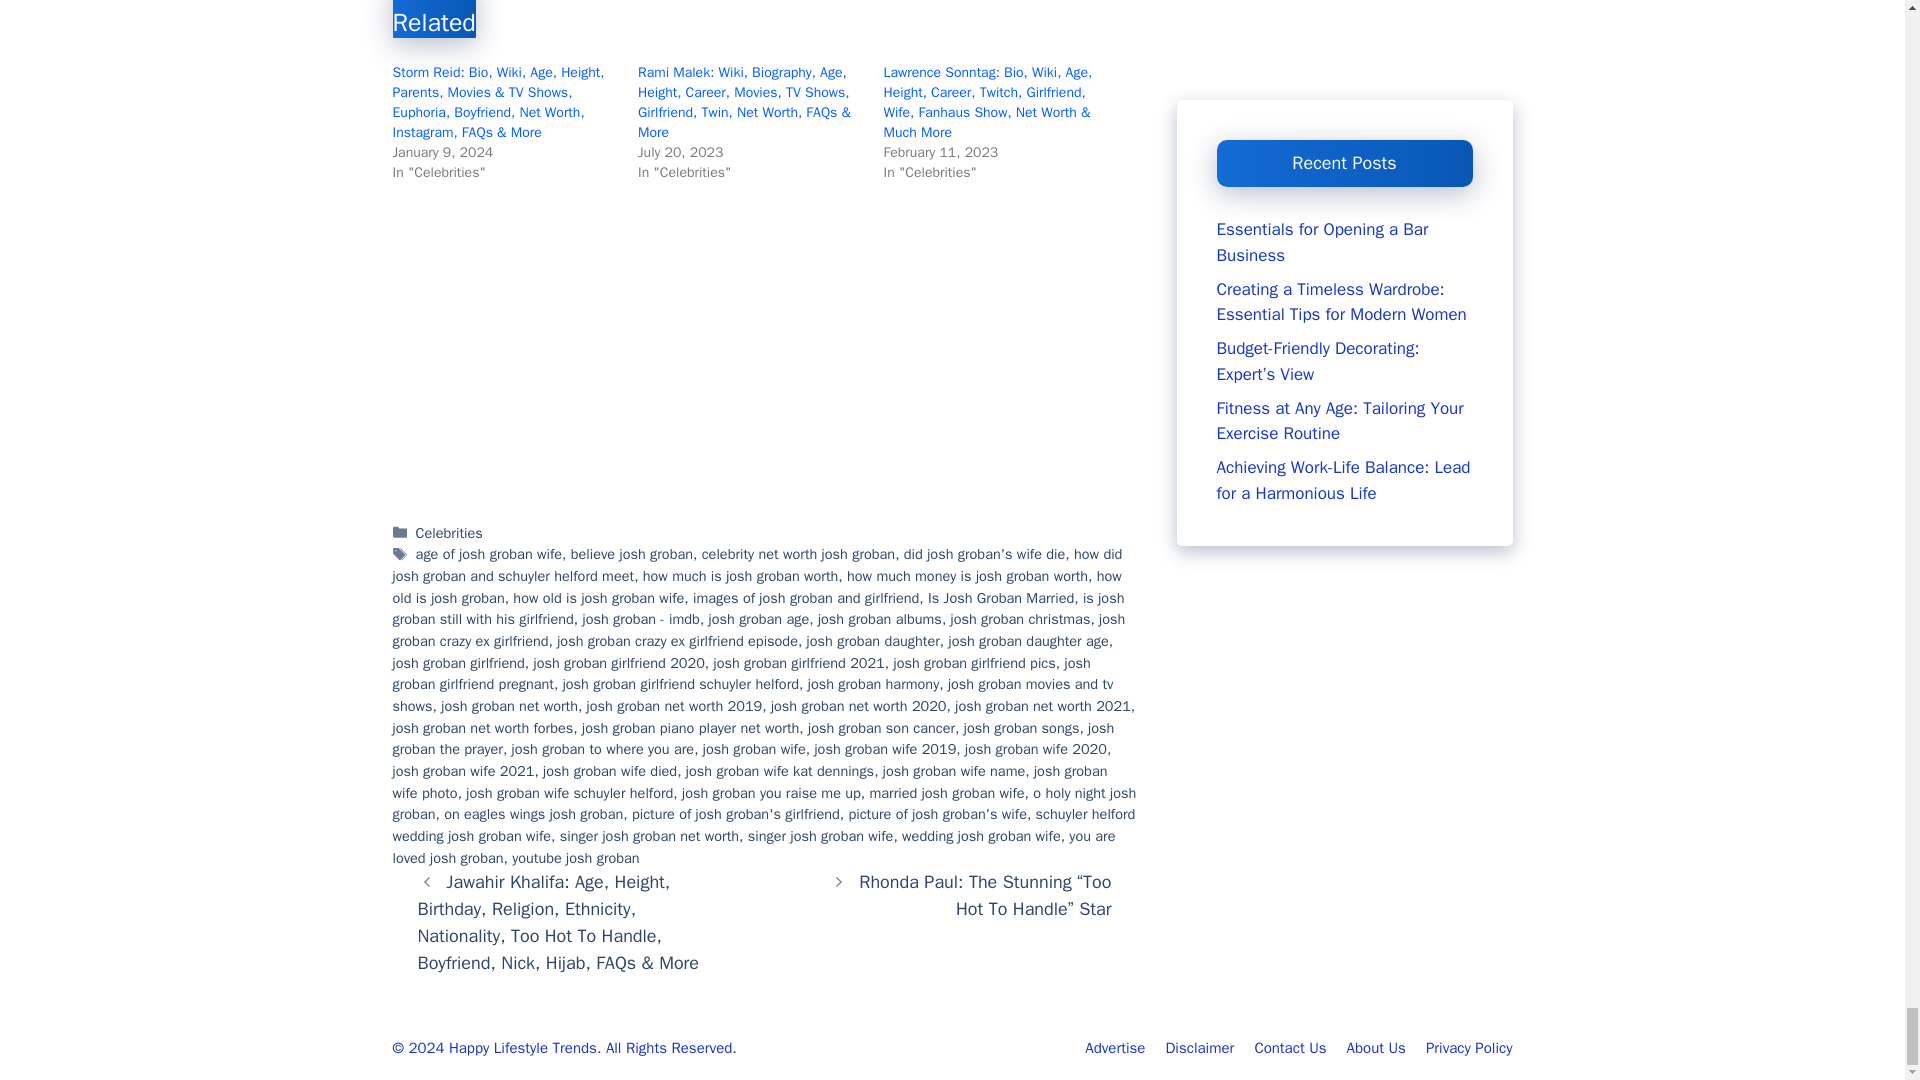 The height and width of the screenshot is (1080, 1920). Describe the element at coordinates (458, 662) in the screenshot. I see `josh groban girlfriend` at that location.